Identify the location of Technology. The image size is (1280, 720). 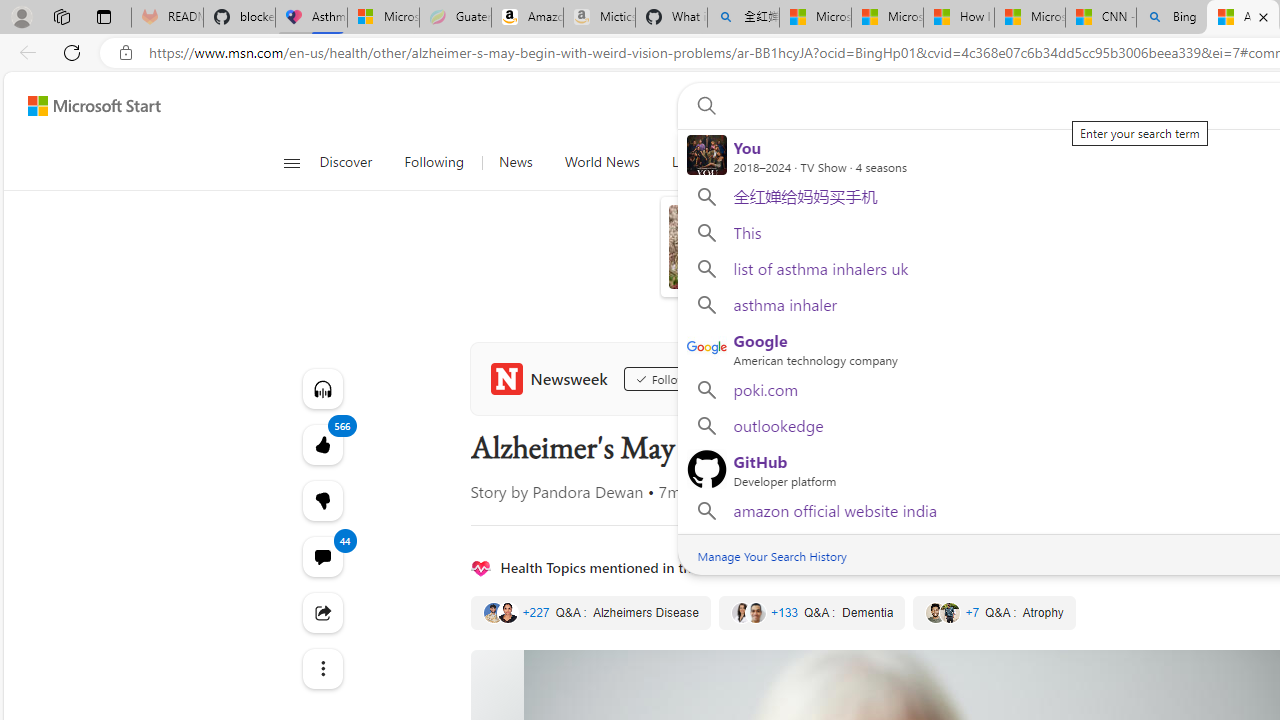
(849, 162).